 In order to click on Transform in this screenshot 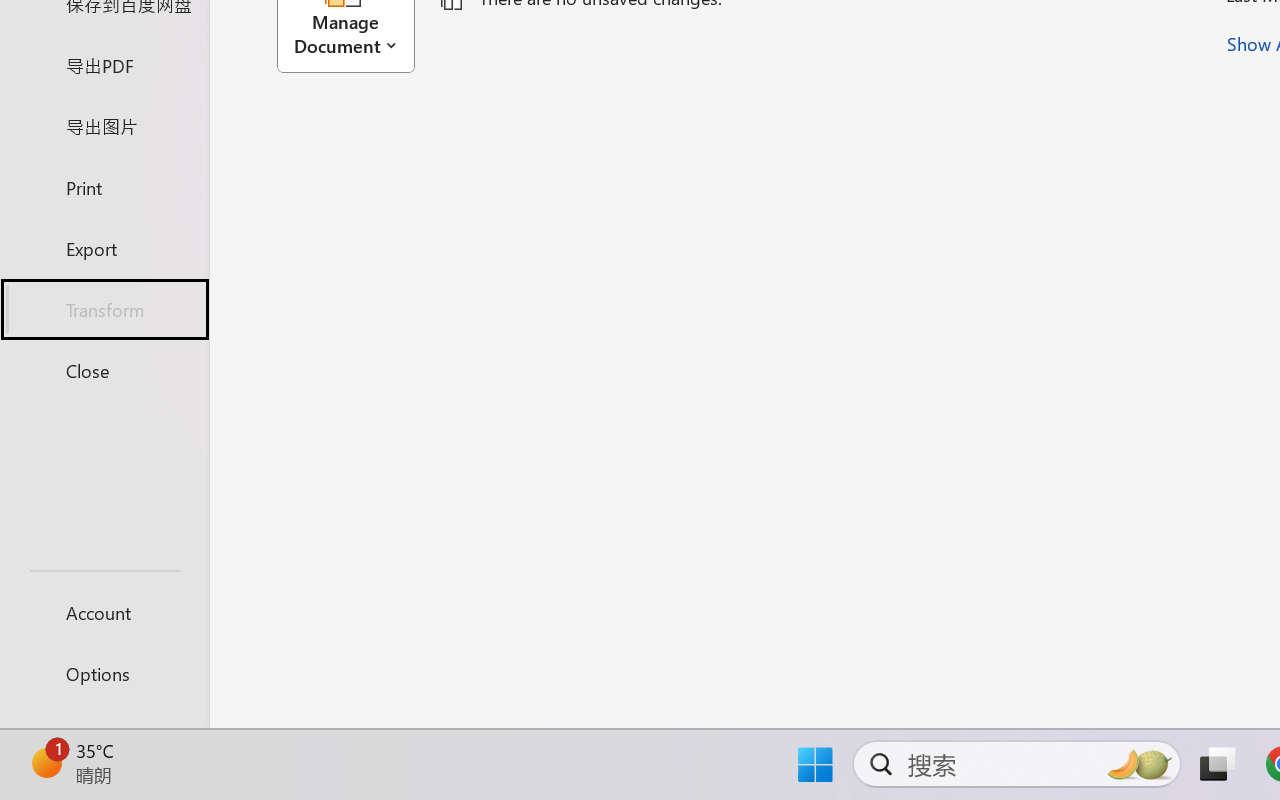, I will do `click(104, 310)`.